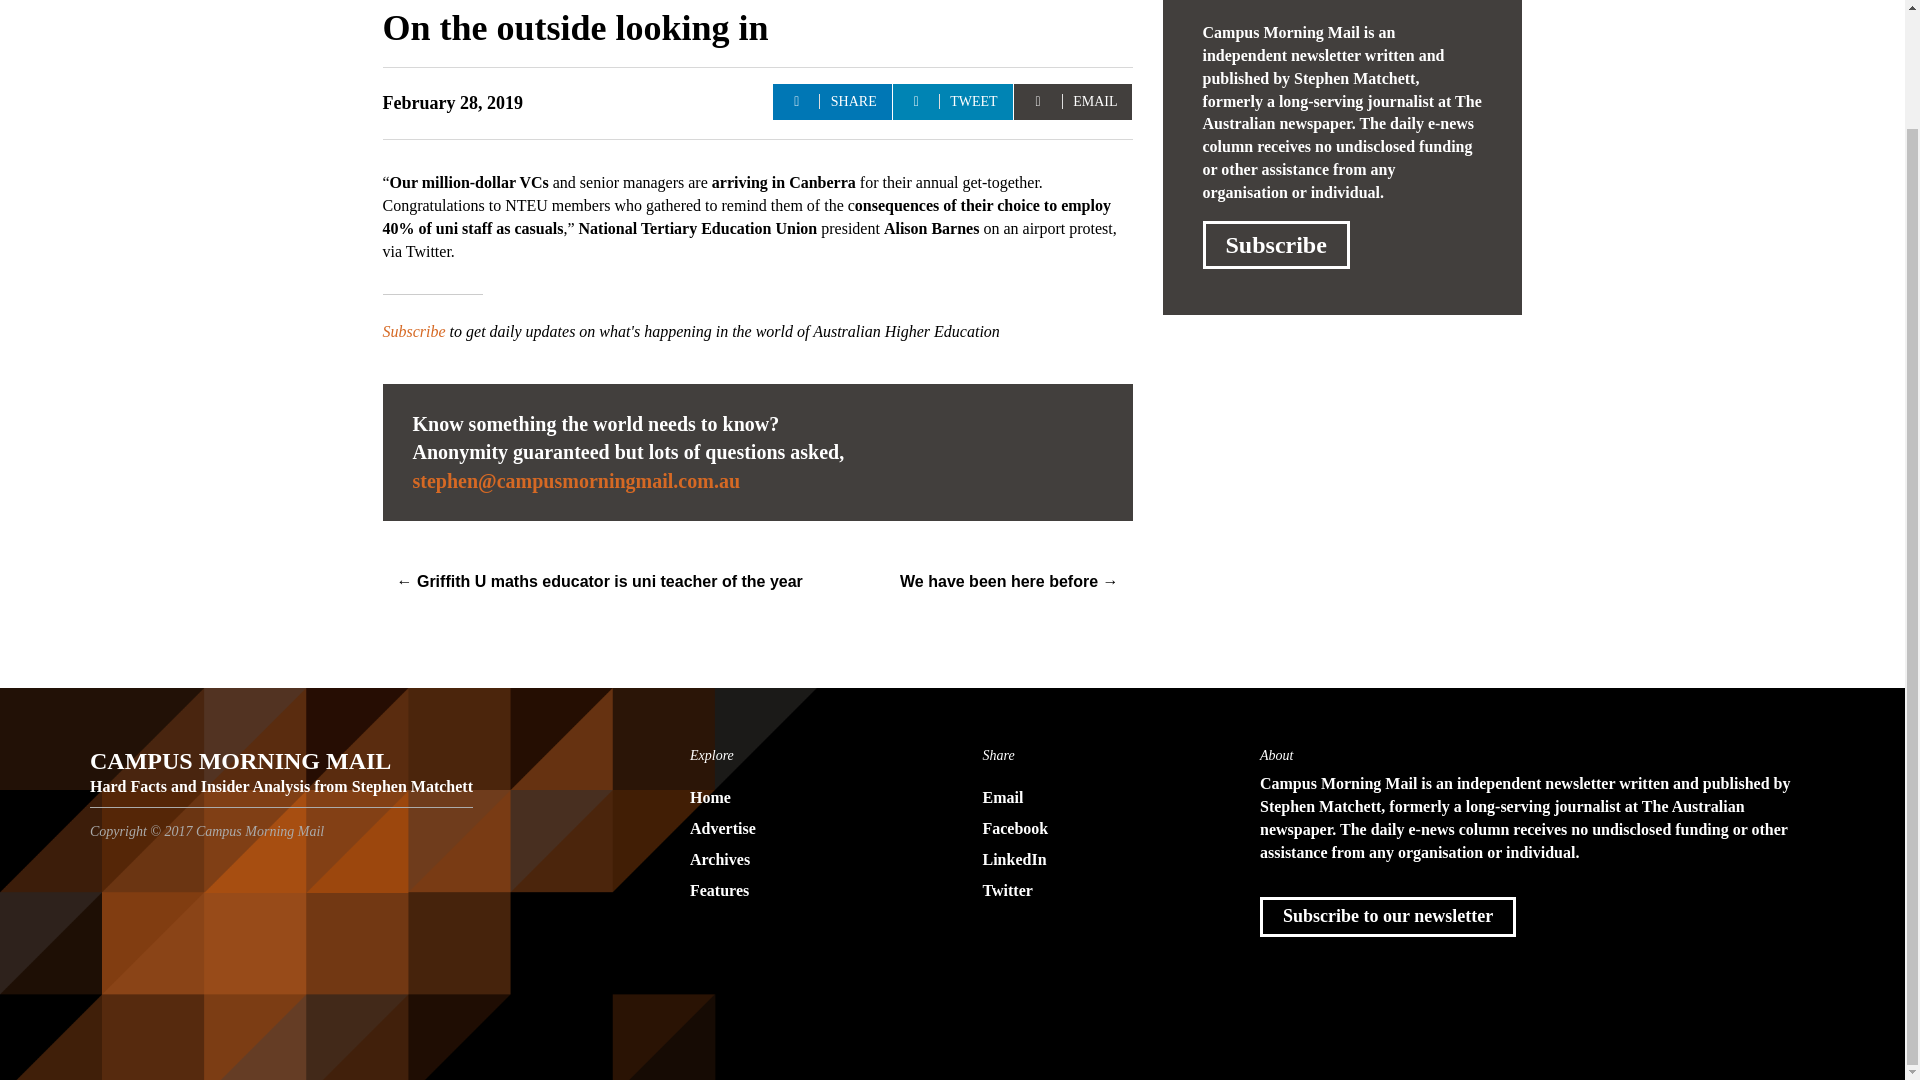 The width and height of the screenshot is (1920, 1080). Describe the element at coordinates (1072, 102) in the screenshot. I see `Share via email` at that location.